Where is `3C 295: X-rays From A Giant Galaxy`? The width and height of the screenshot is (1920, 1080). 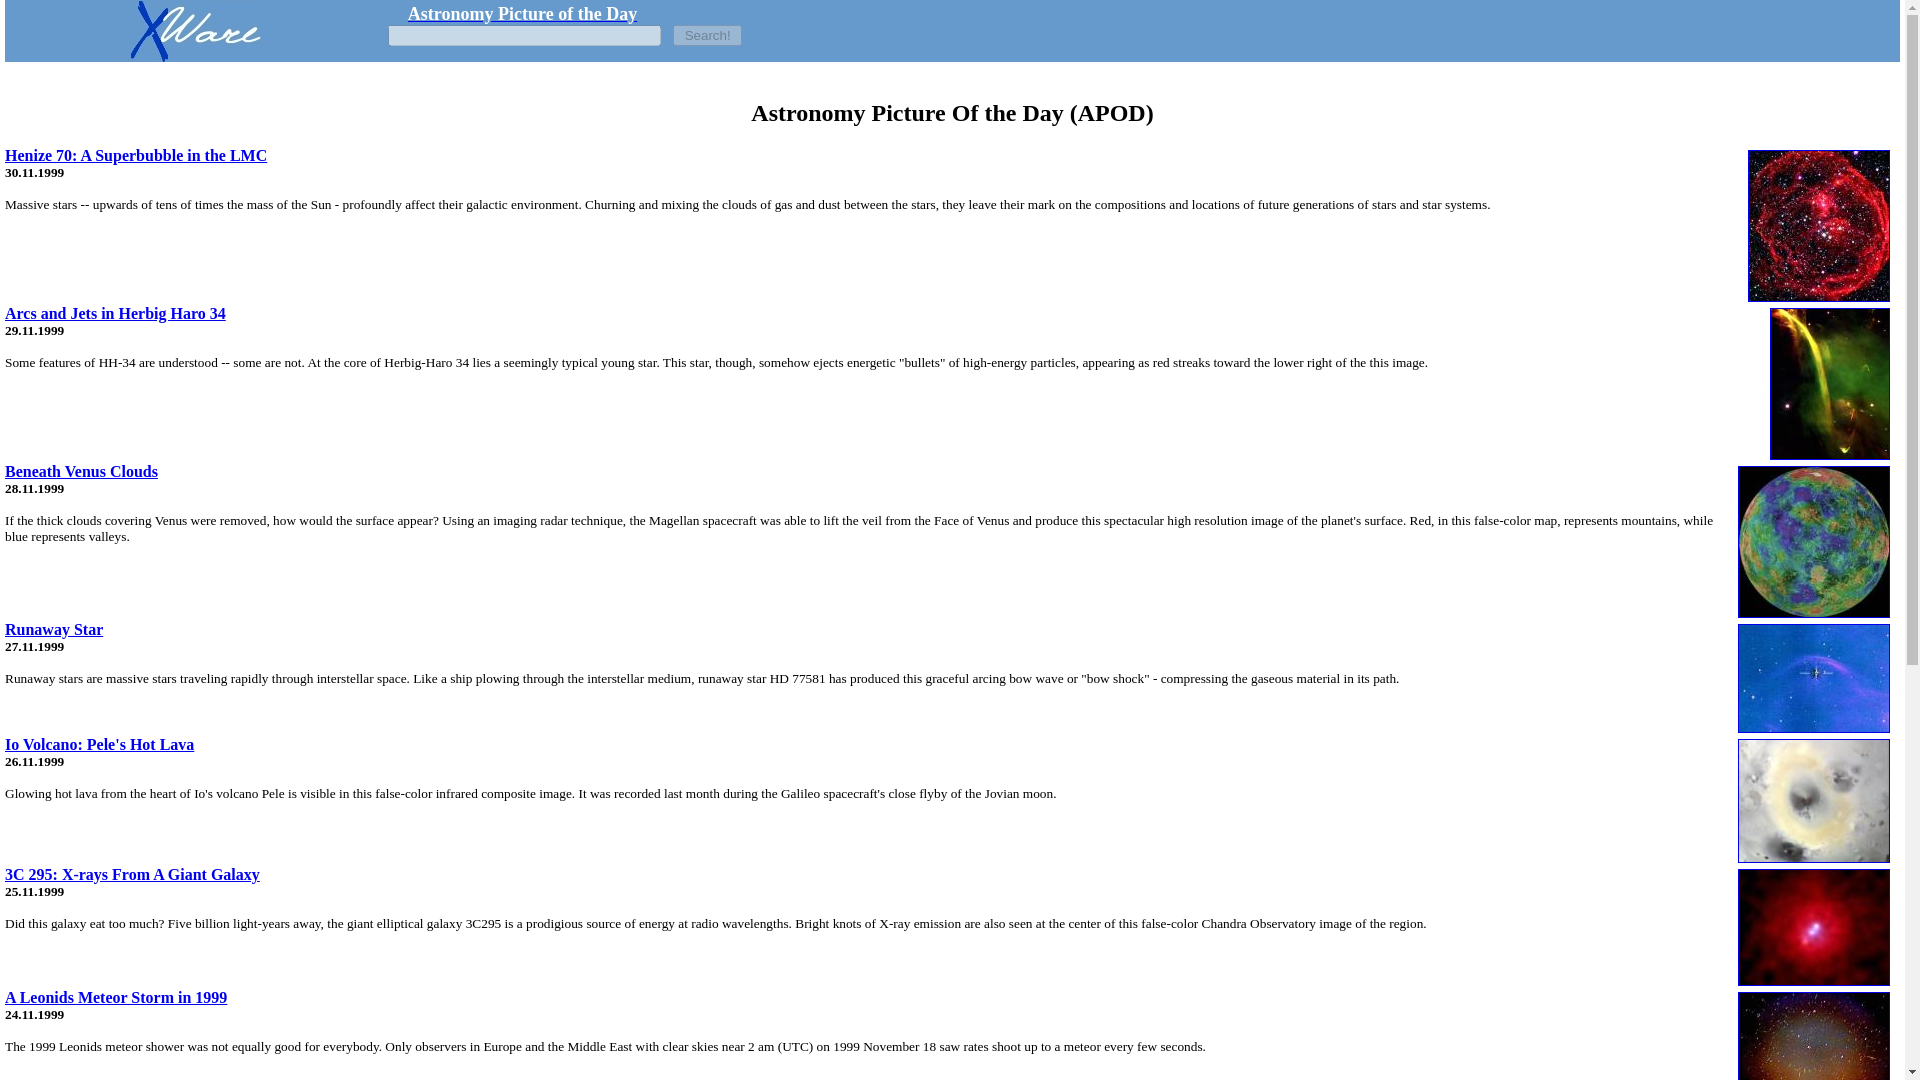
3C 295: X-rays From A Giant Galaxy is located at coordinates (132, 874).